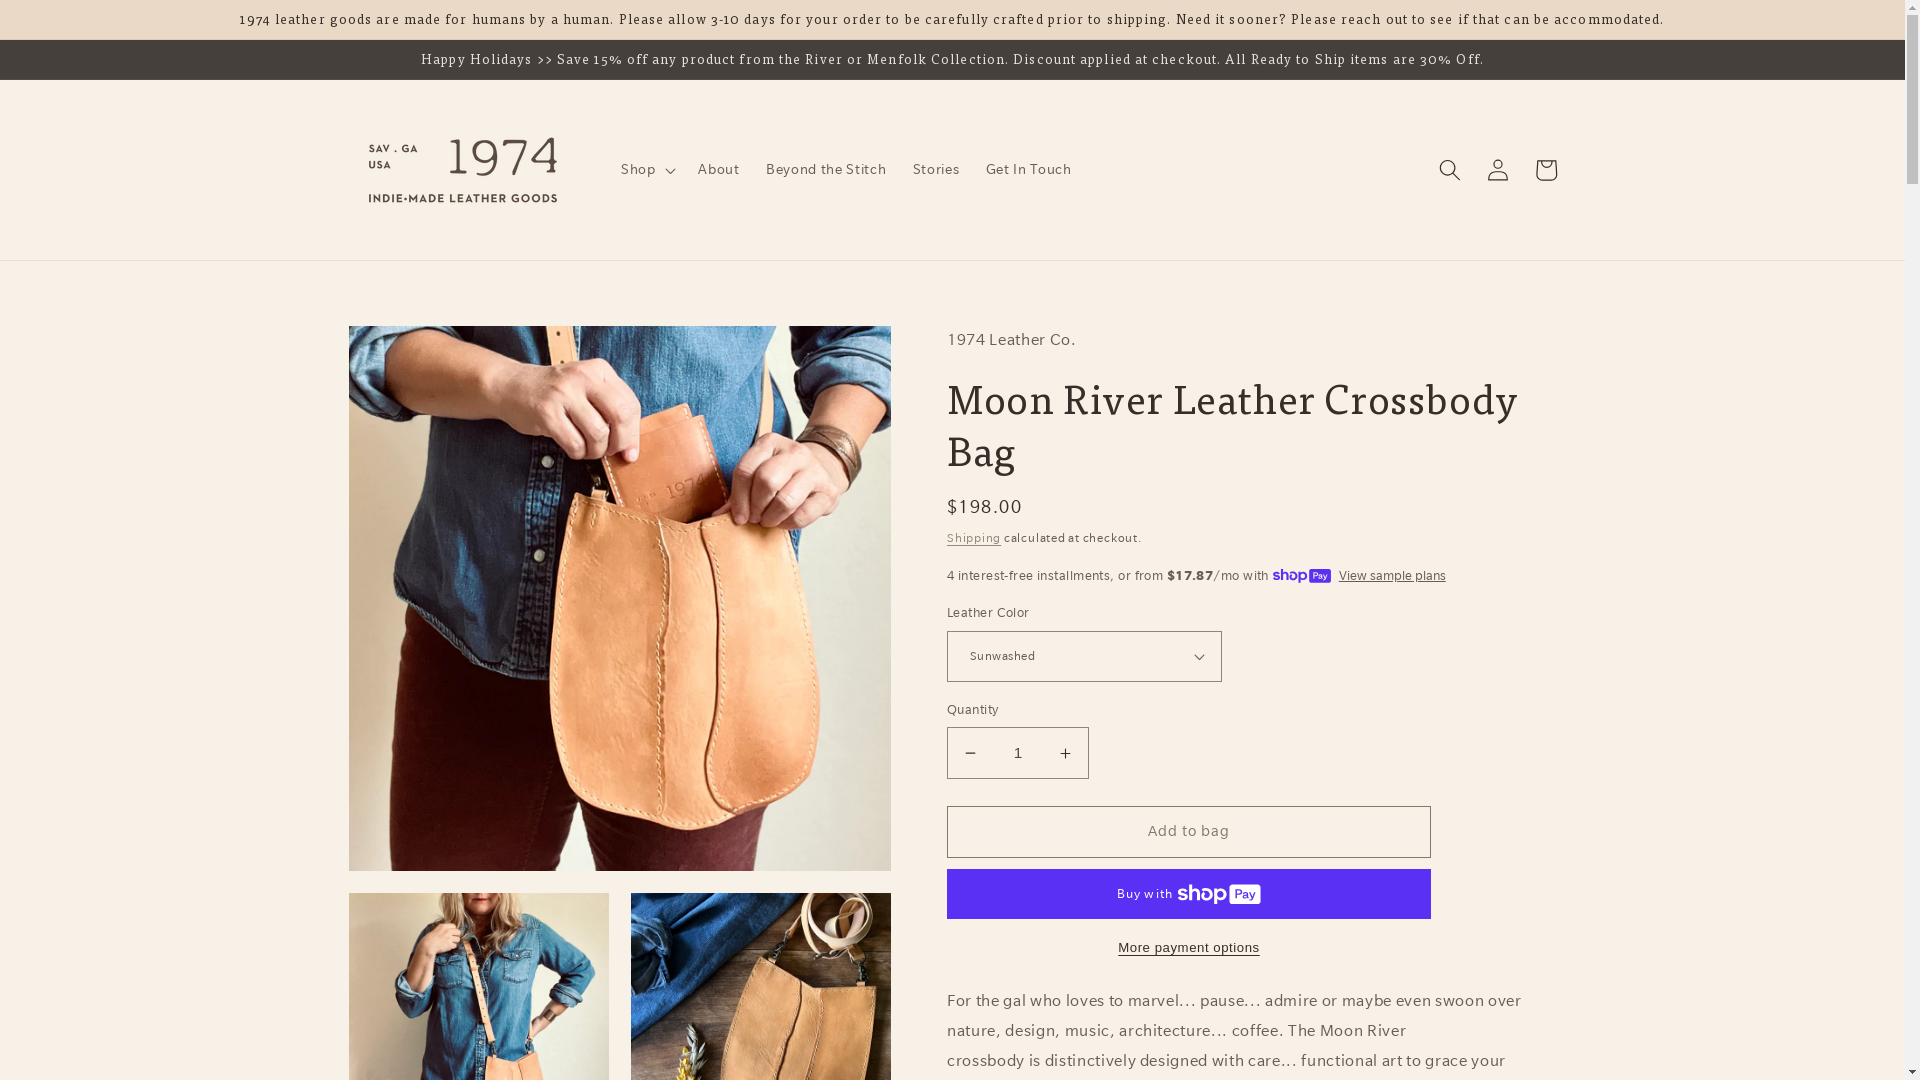  Describe the element at coordinates (1189, 832) in the screenshot. I see `Add to bag` at that location.